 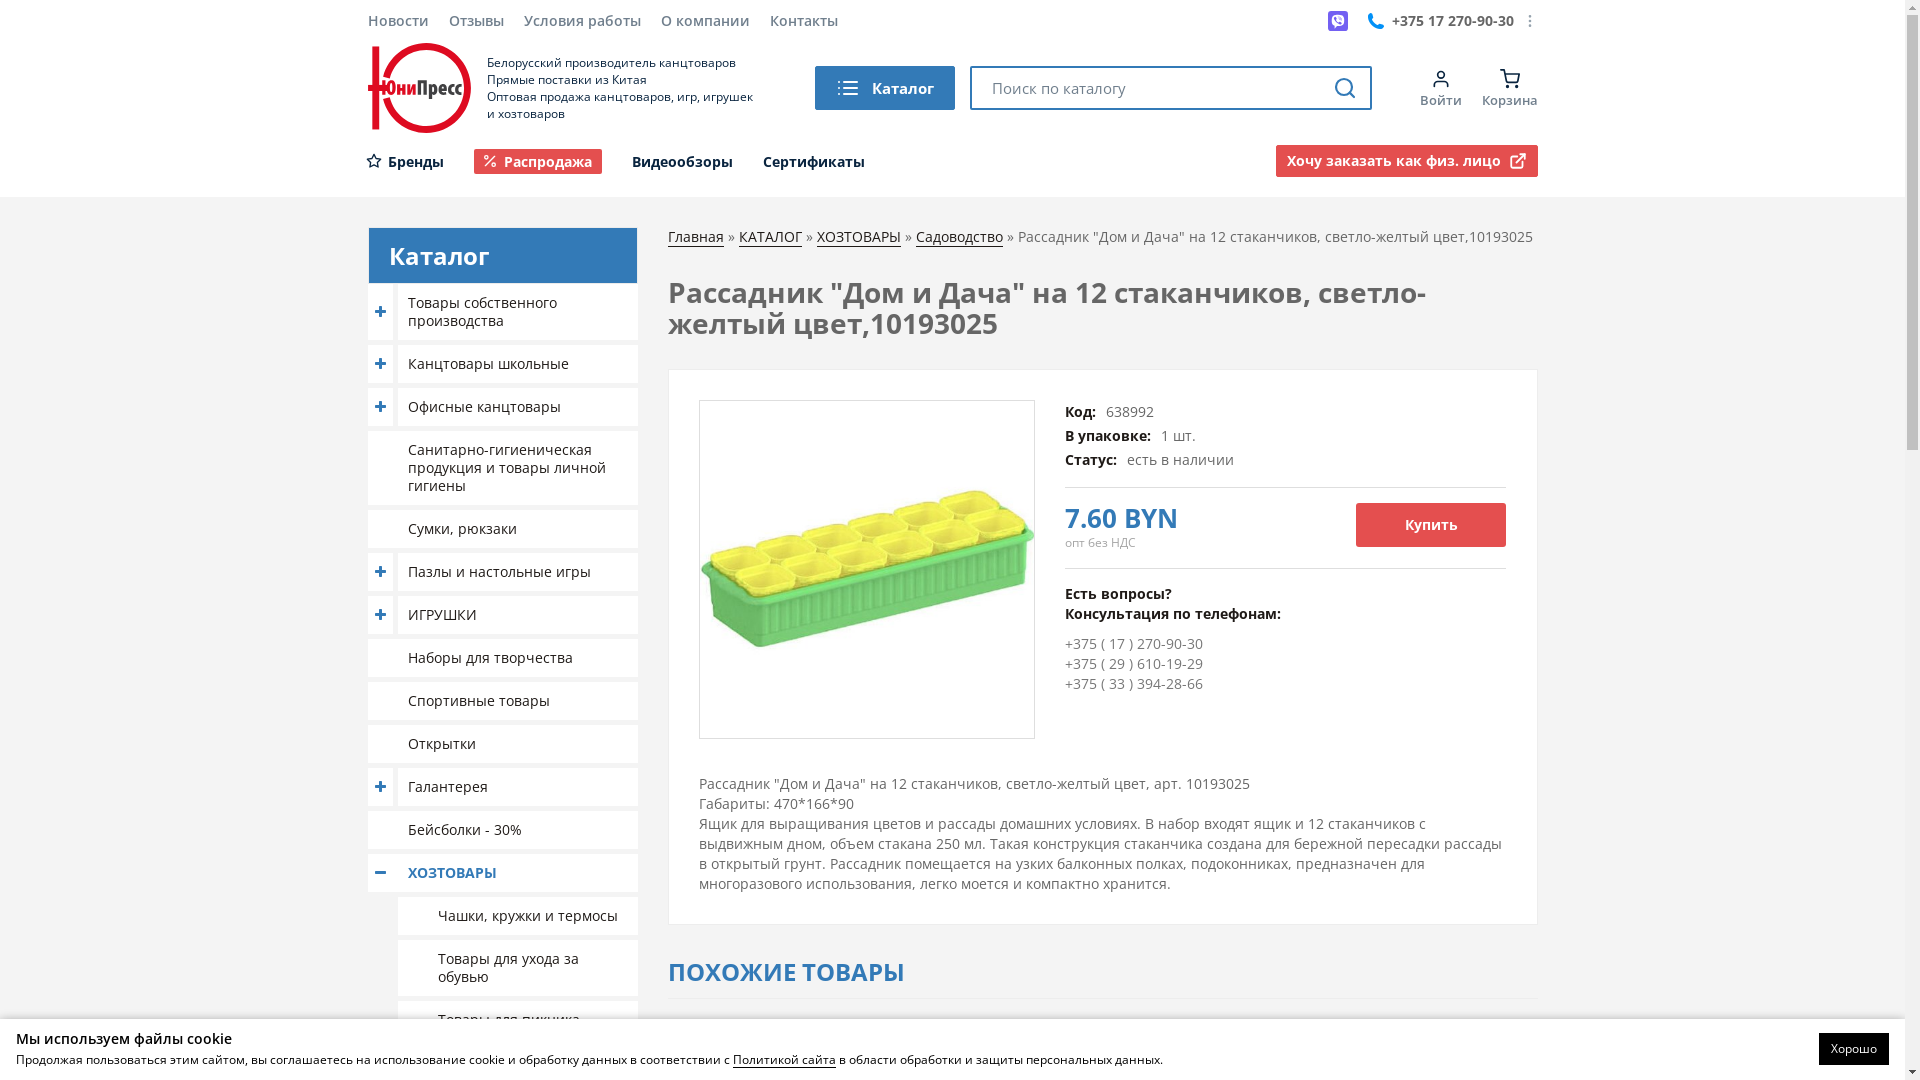 I want to click on +375 ( 33 ) 394-28-66, so click(x=1134, y=684).